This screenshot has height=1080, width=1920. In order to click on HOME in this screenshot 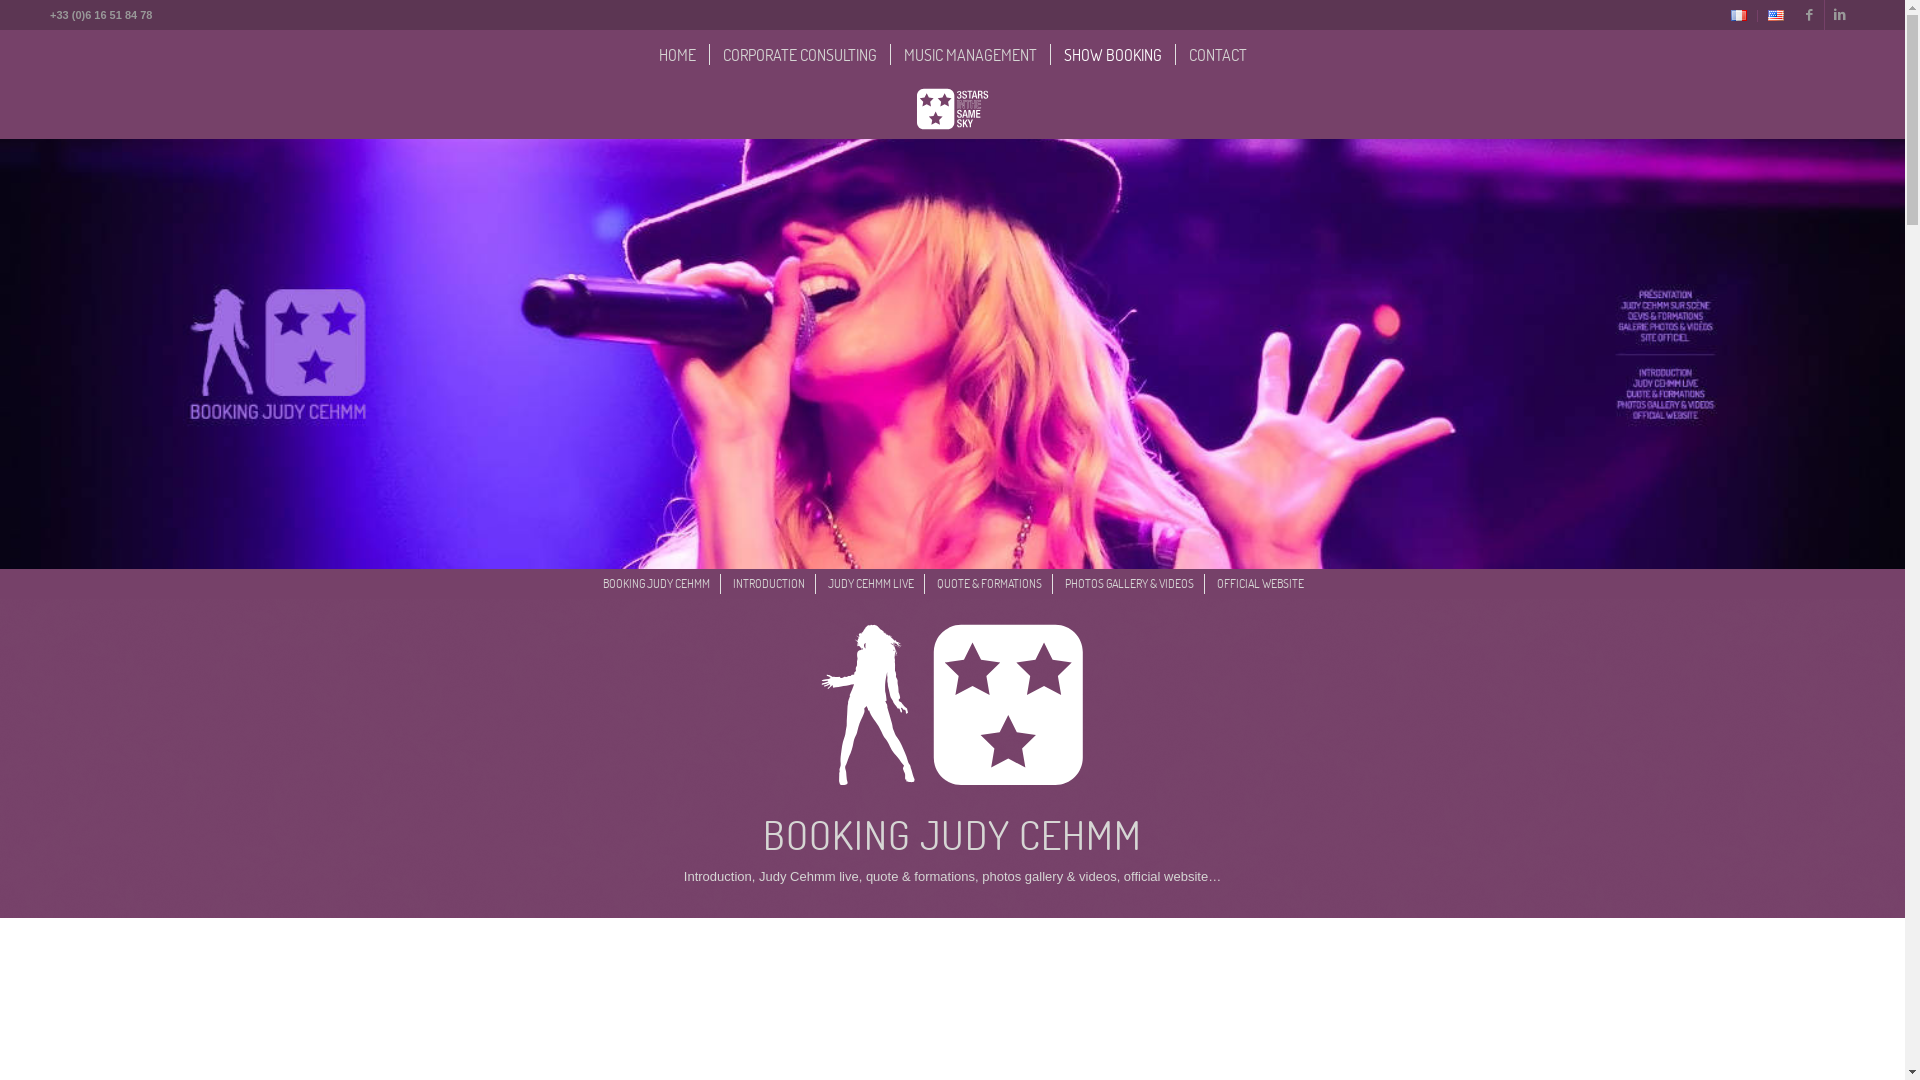, I will do `click(678, 55)`.